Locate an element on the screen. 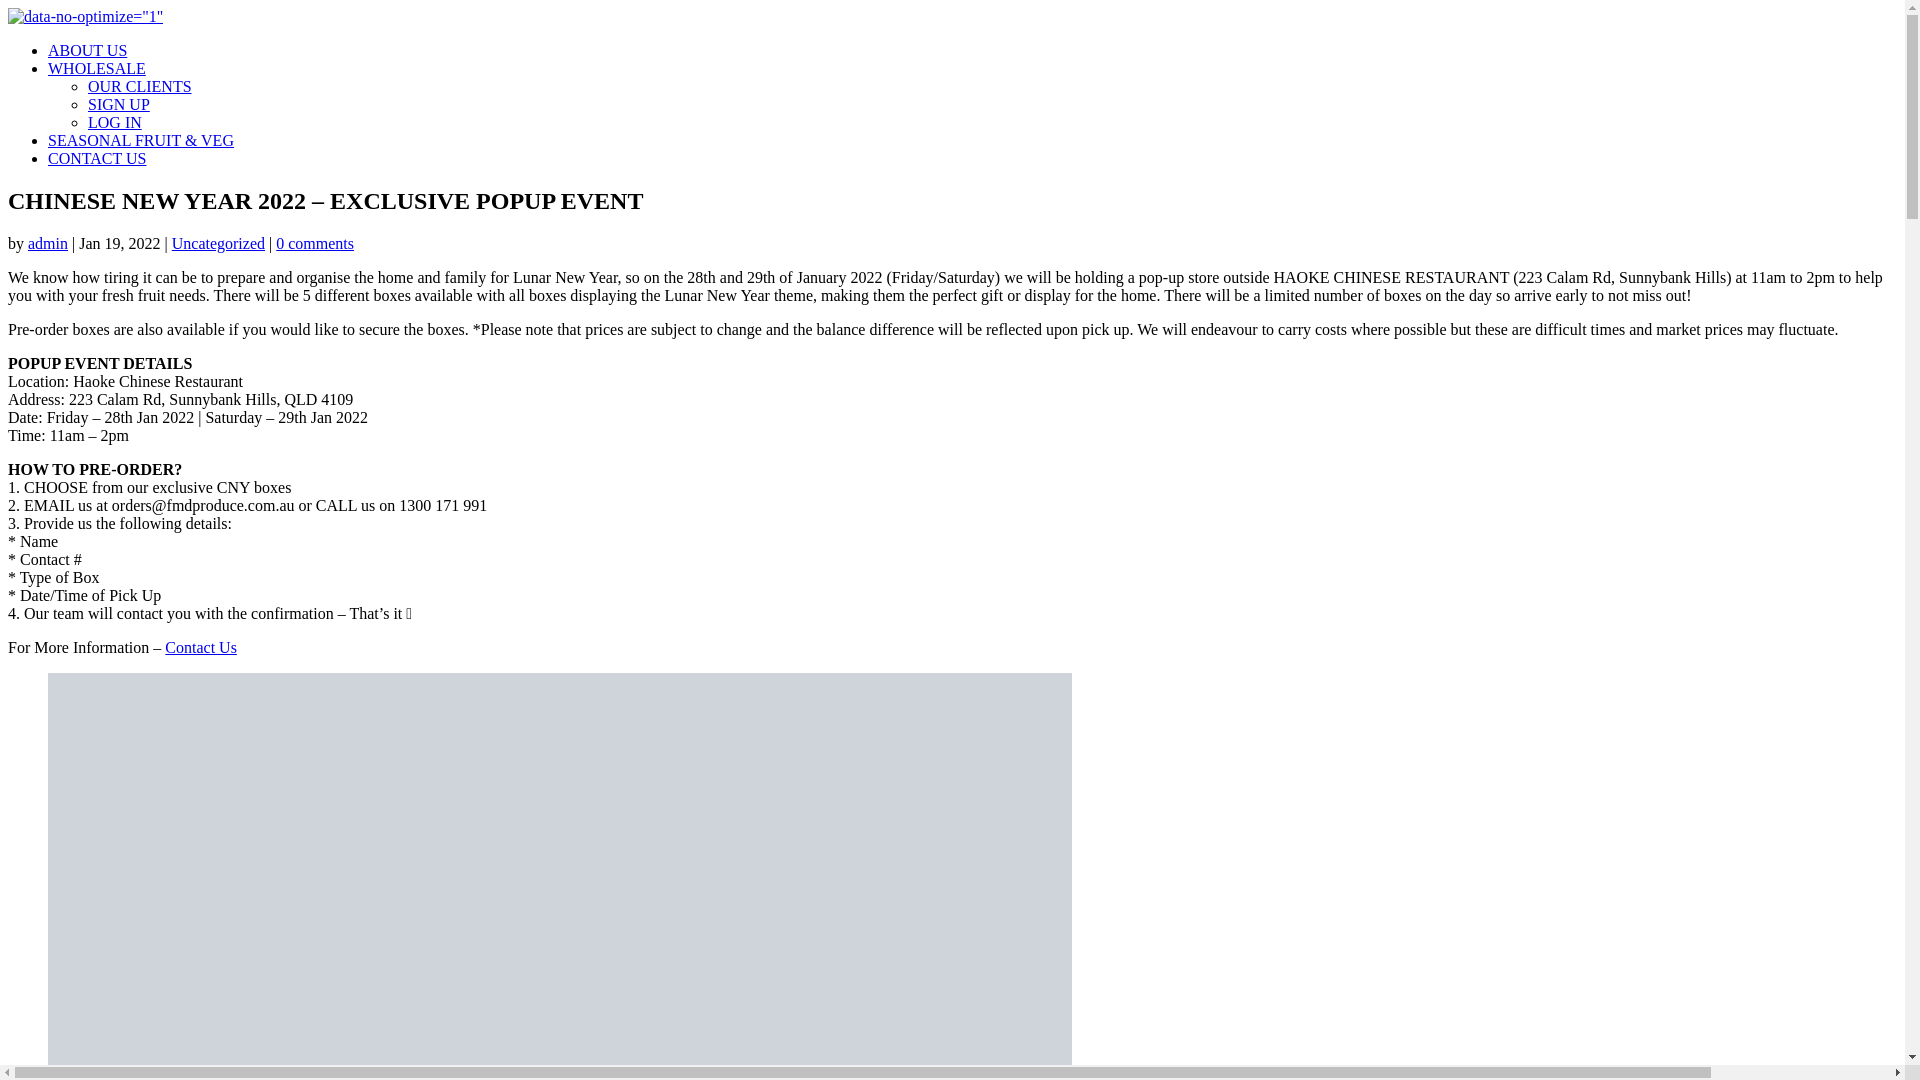  ABOUT US is located at coordinates (87, 50).